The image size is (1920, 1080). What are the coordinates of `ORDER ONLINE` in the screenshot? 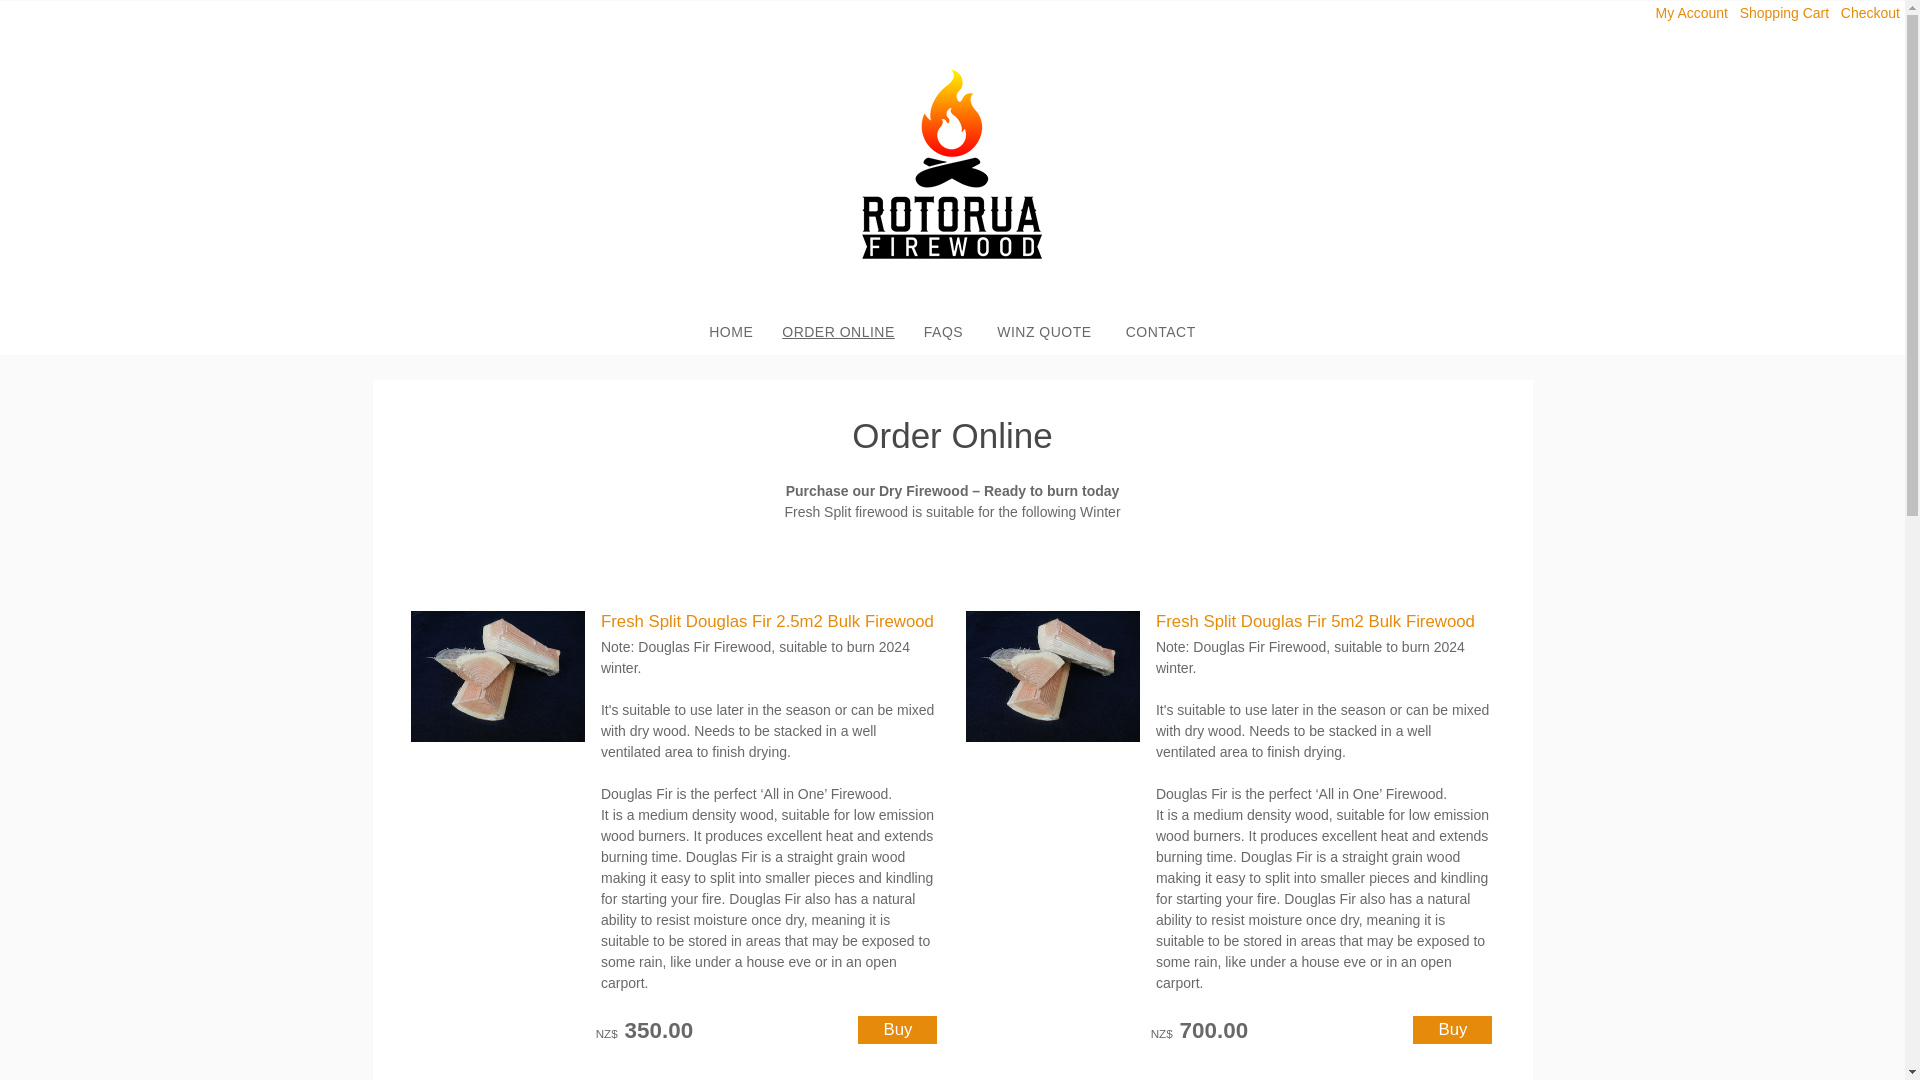 It's located at (838, 332).